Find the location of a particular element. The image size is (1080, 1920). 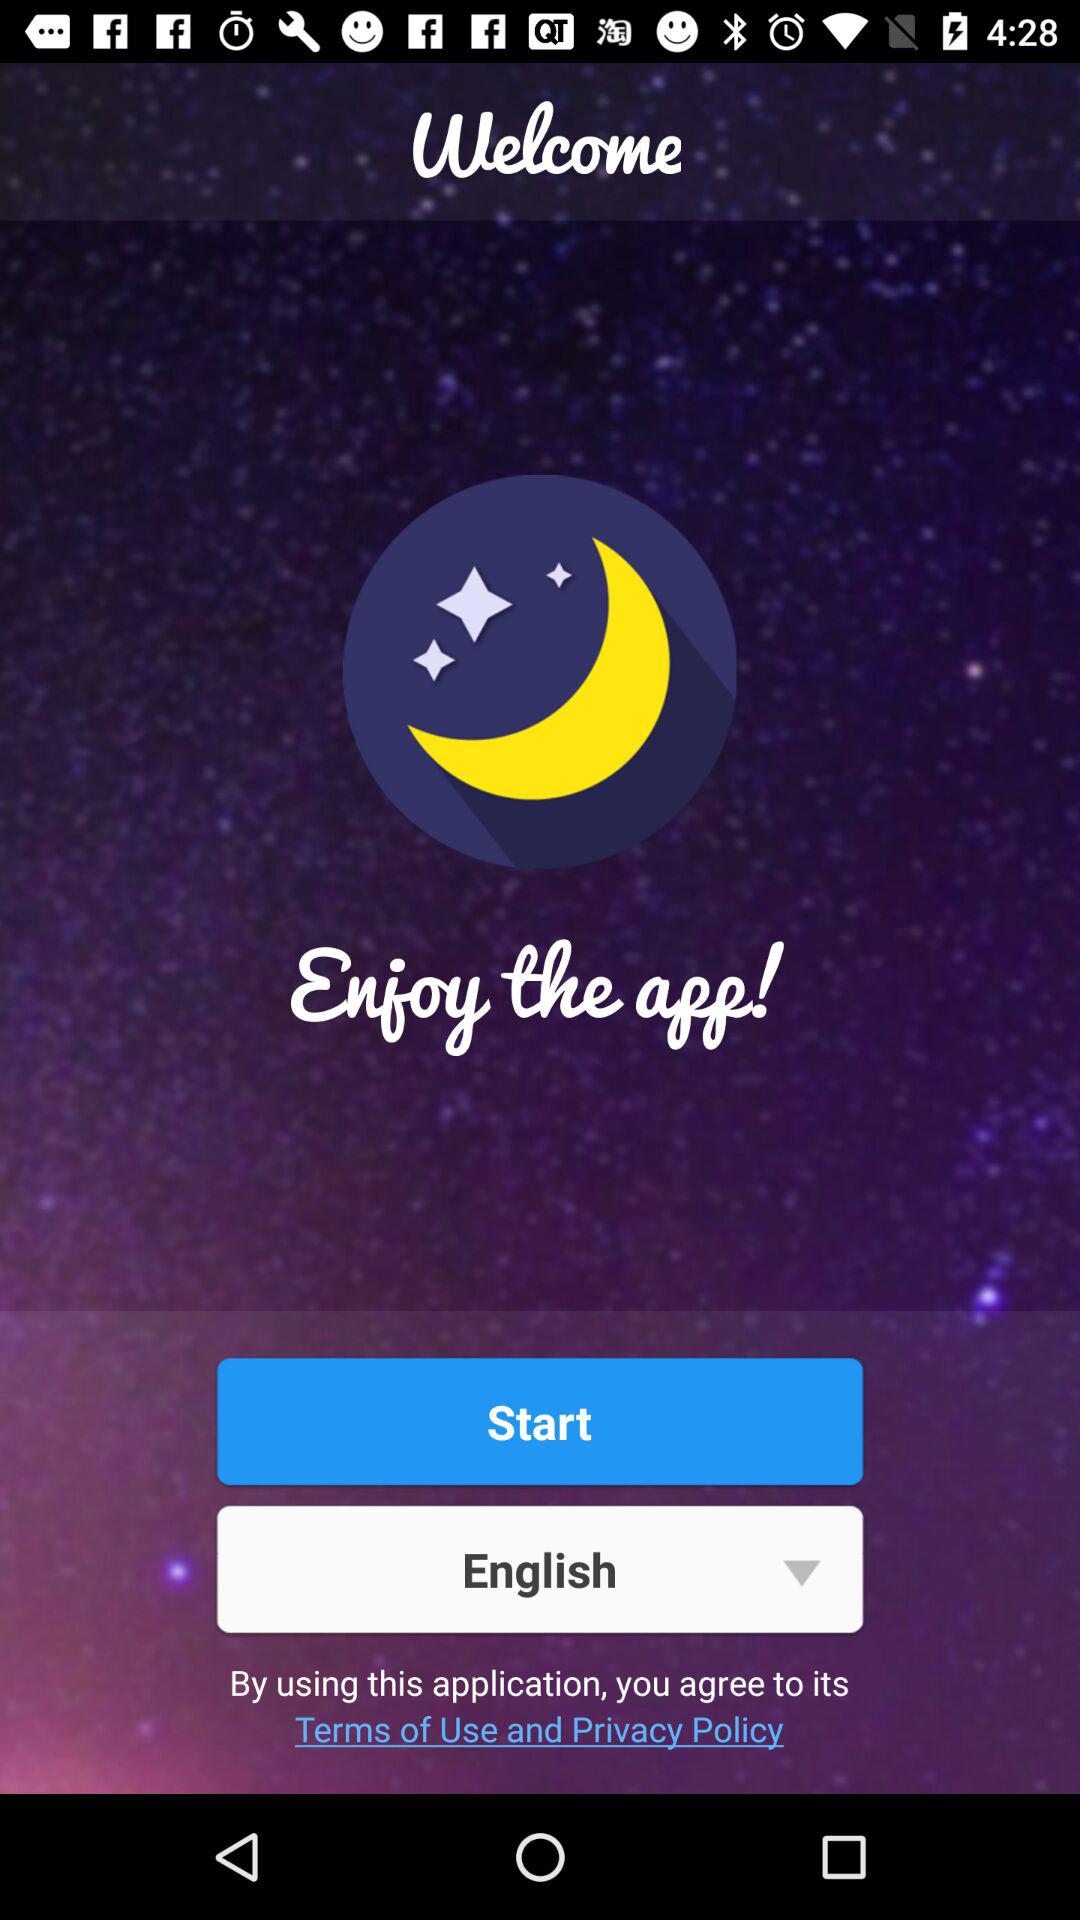

flip until the english button is located at coordinates (539, 1568).